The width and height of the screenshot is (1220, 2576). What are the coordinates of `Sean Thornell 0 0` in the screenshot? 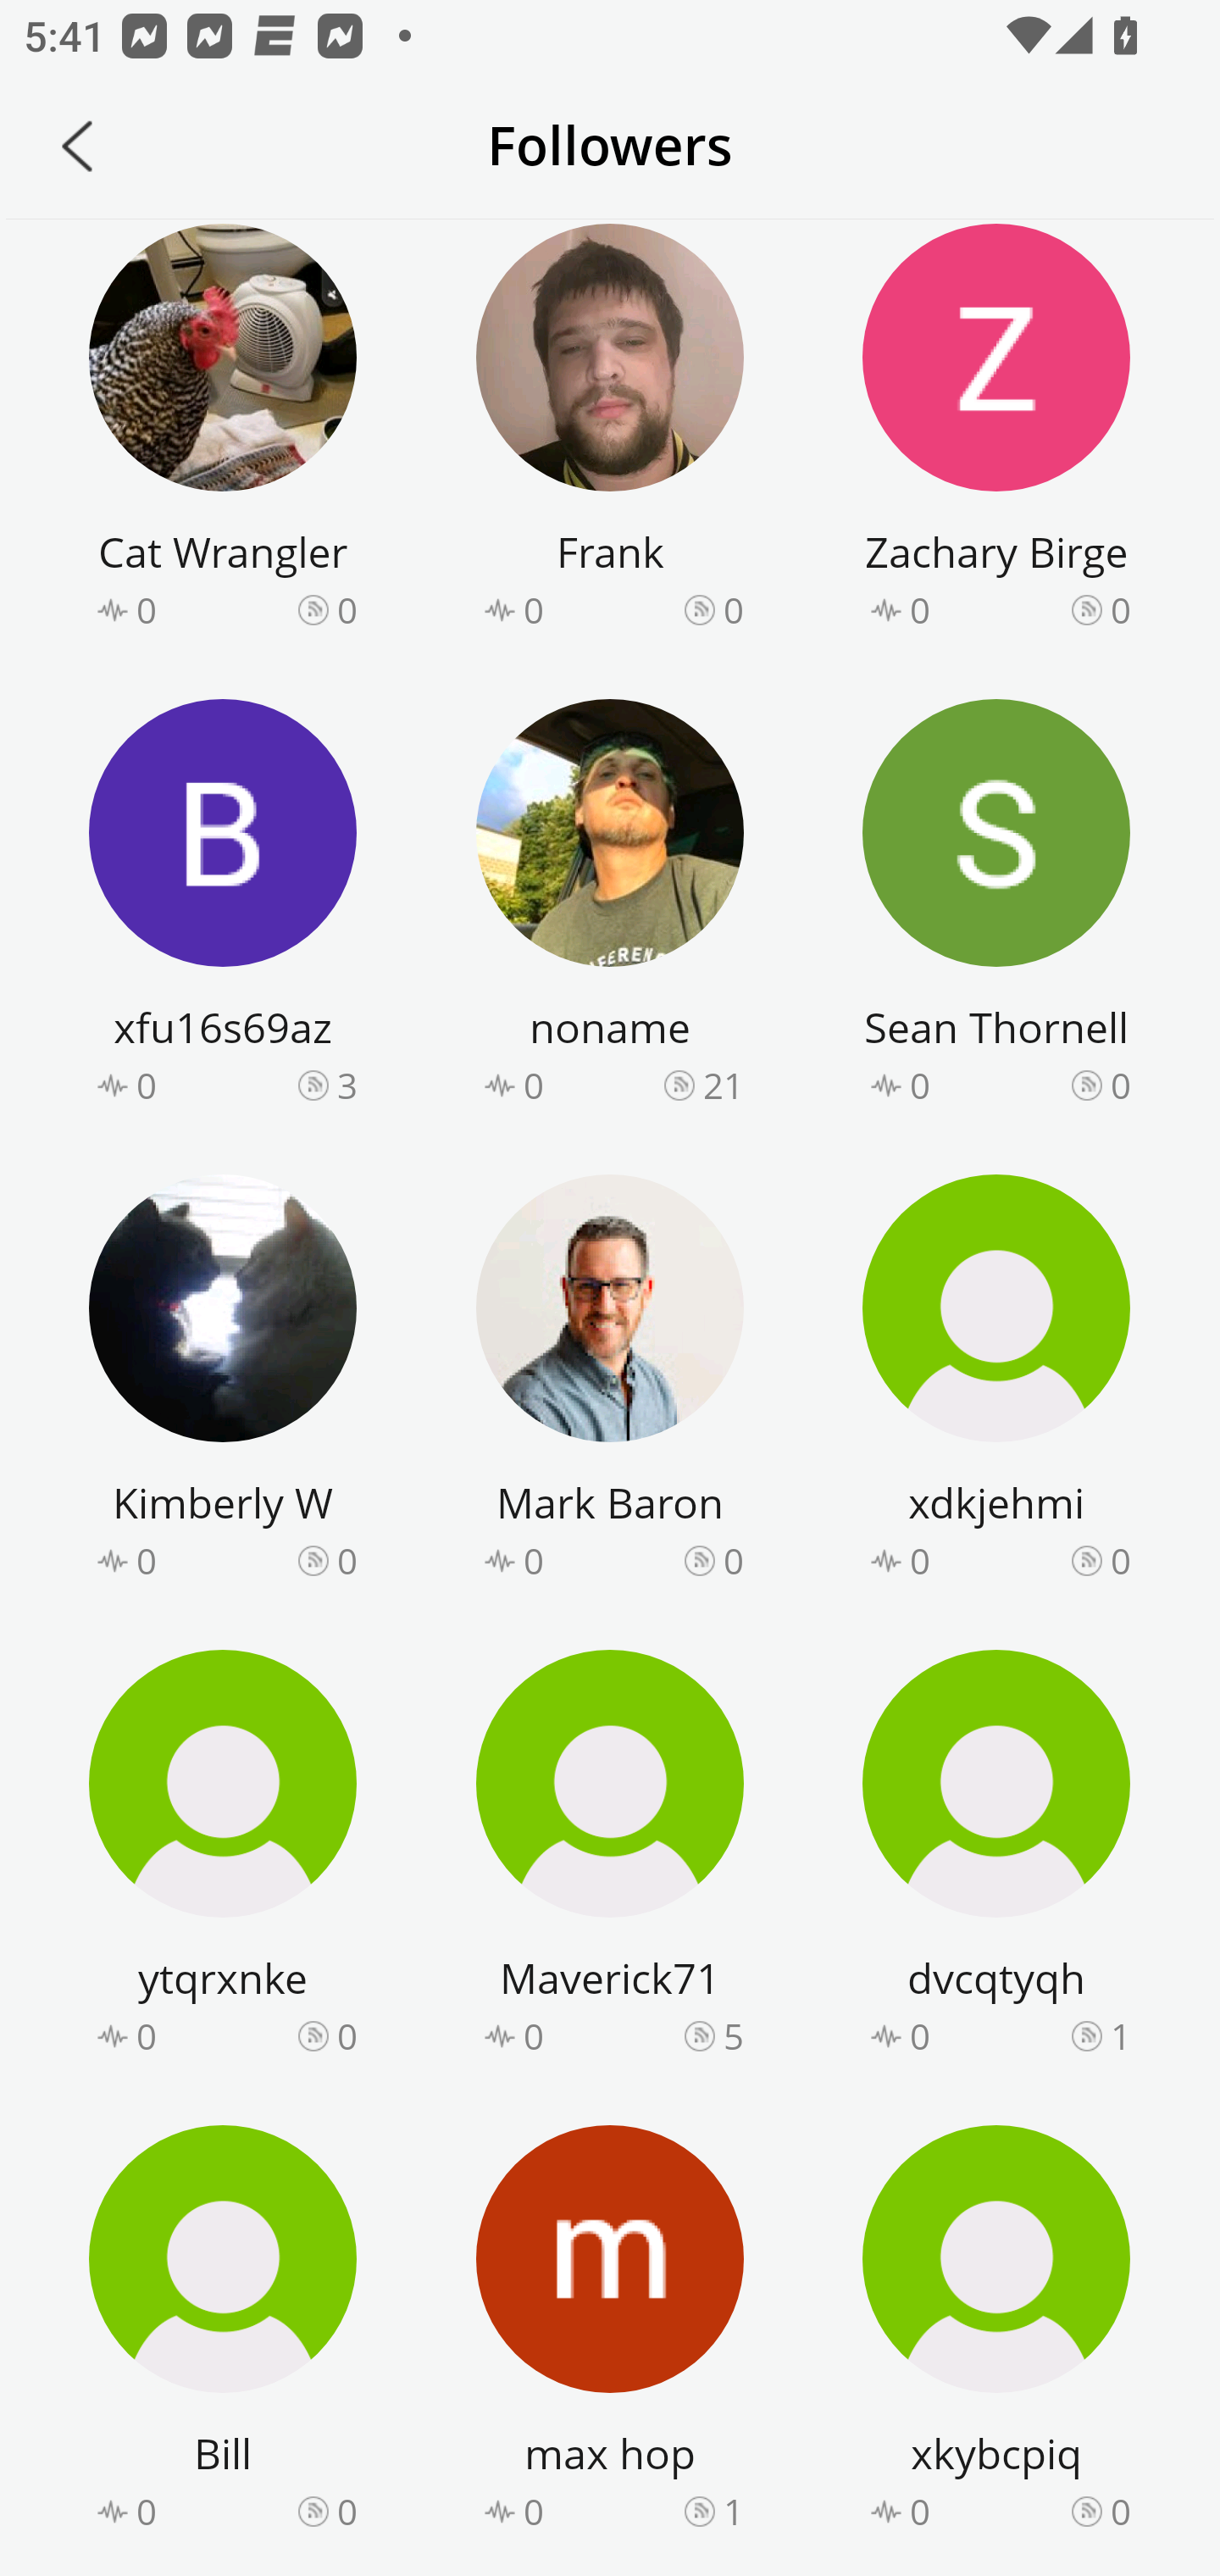 It's located at (996, 907).